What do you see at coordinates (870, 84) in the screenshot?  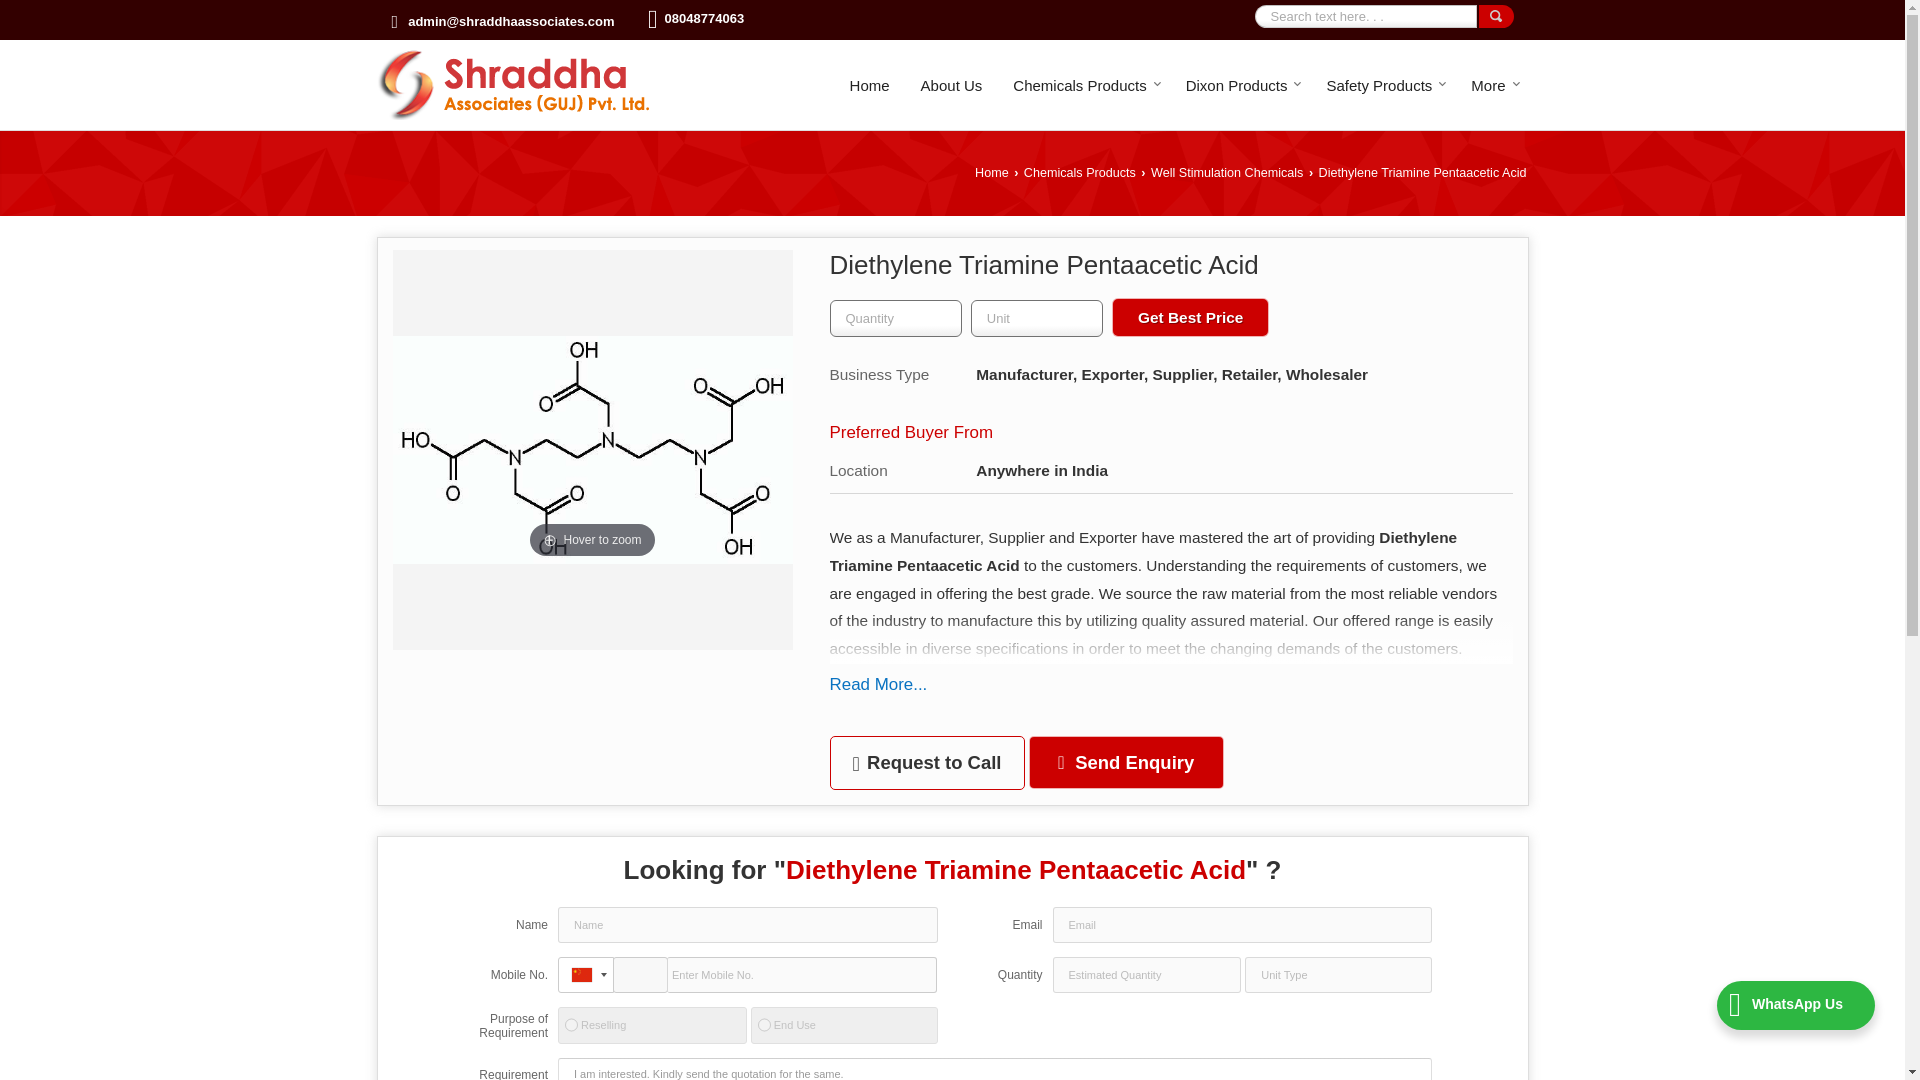 I see `Home` at bounding box center [870, 84].